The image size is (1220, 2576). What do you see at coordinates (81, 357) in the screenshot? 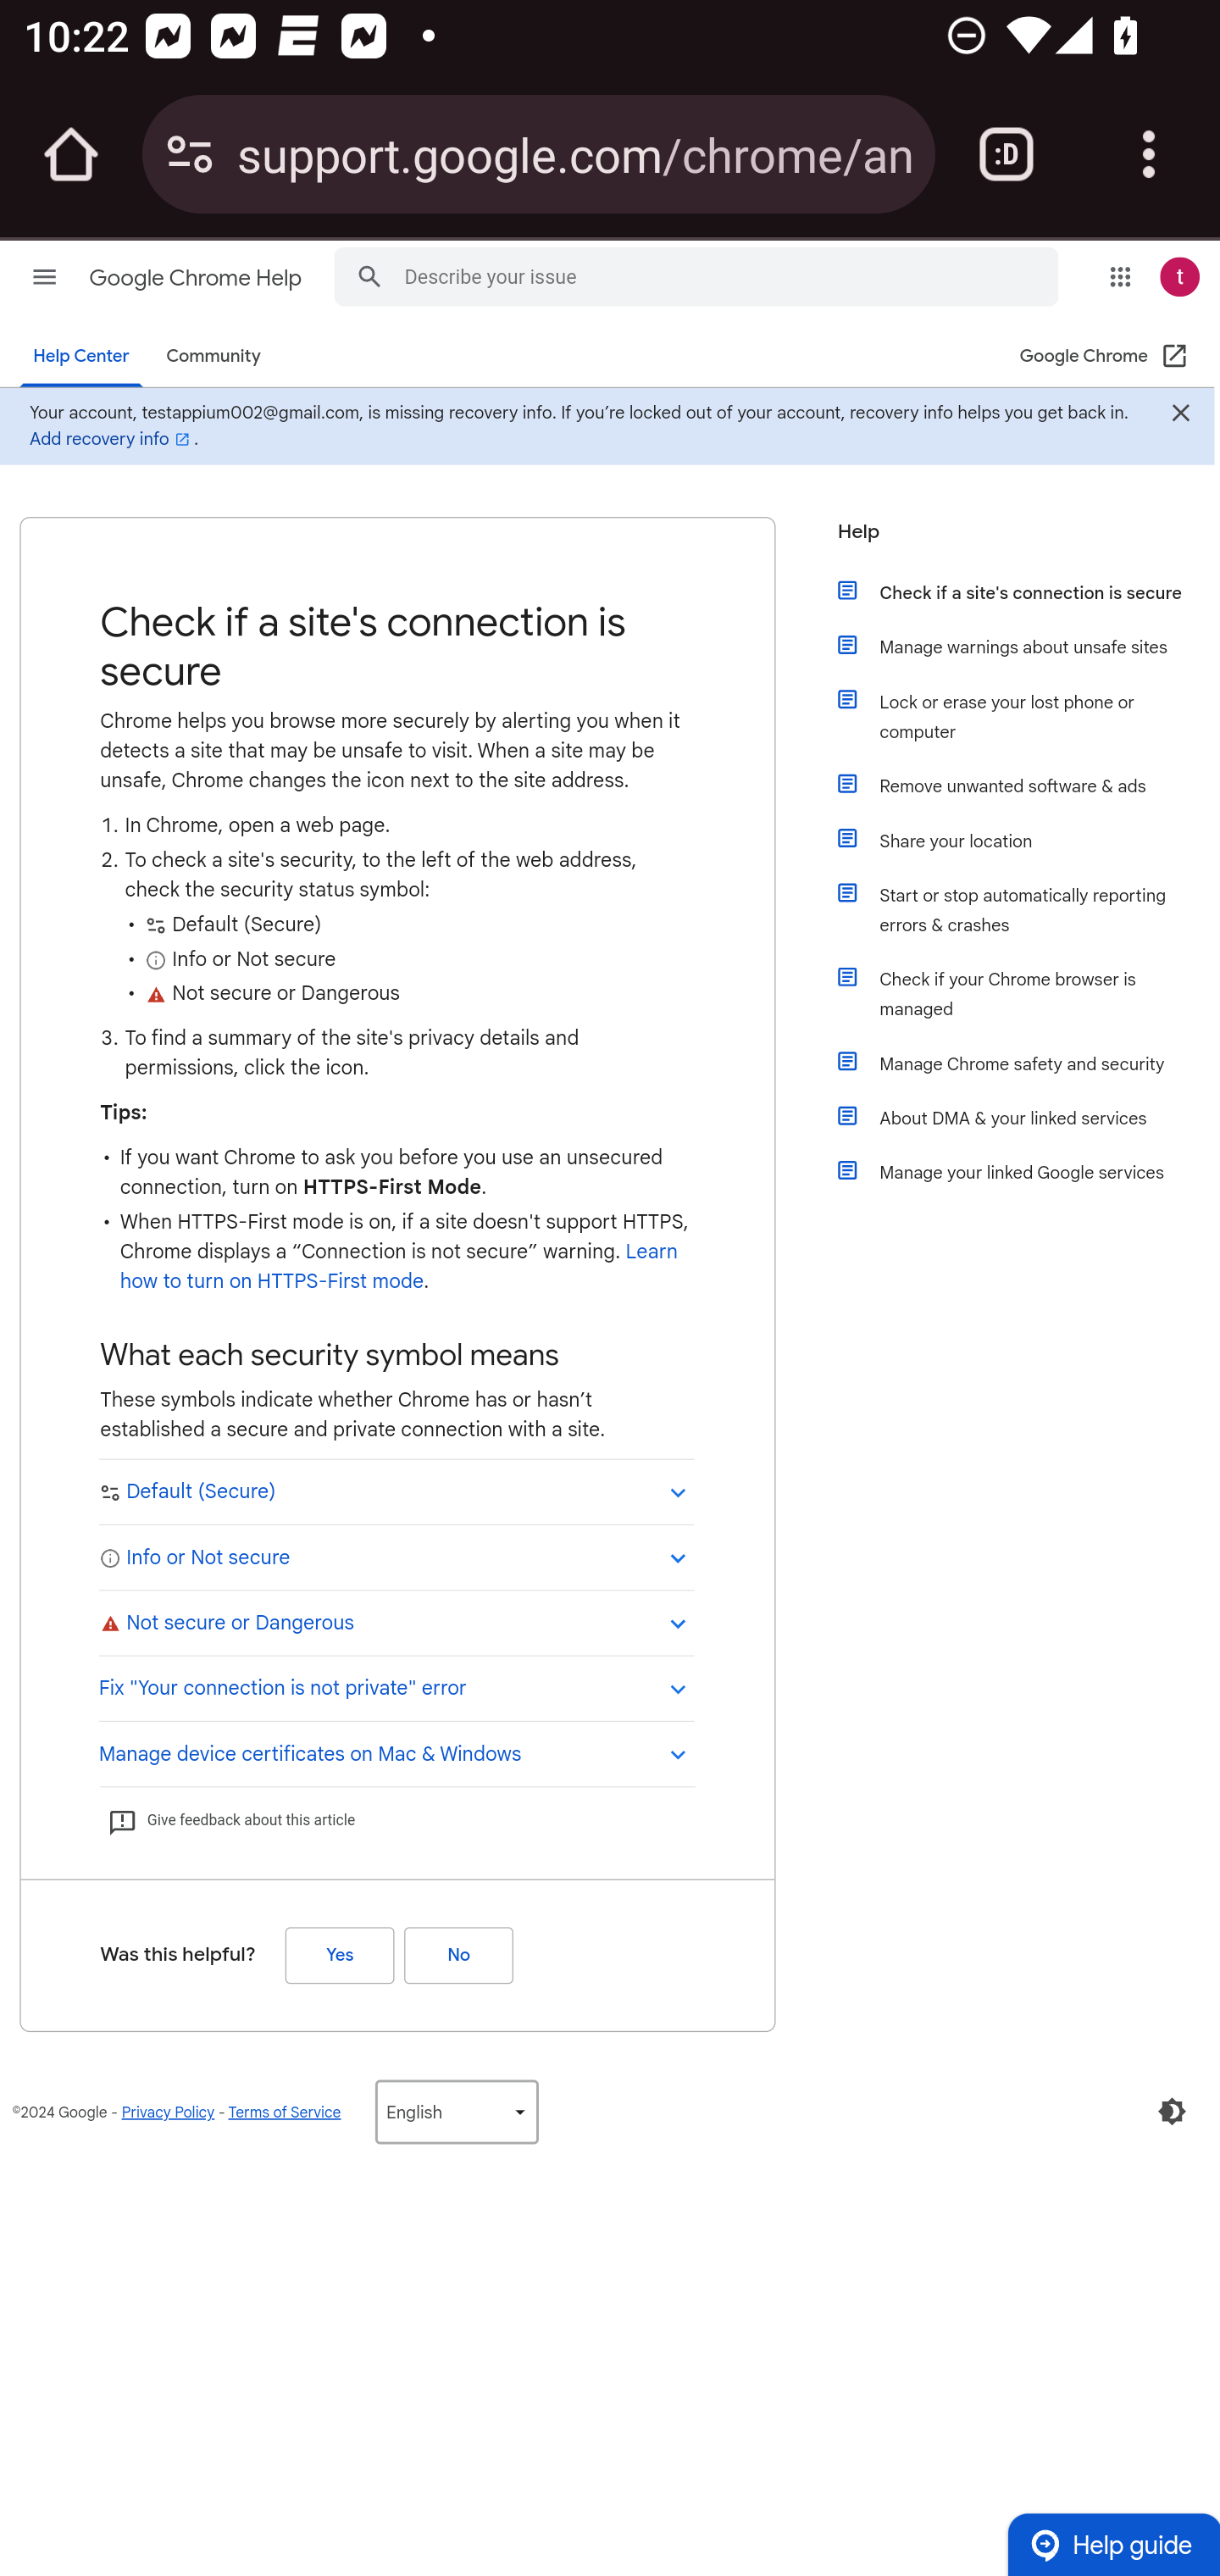
I see `Help Center` at bounding box center [81, 357].